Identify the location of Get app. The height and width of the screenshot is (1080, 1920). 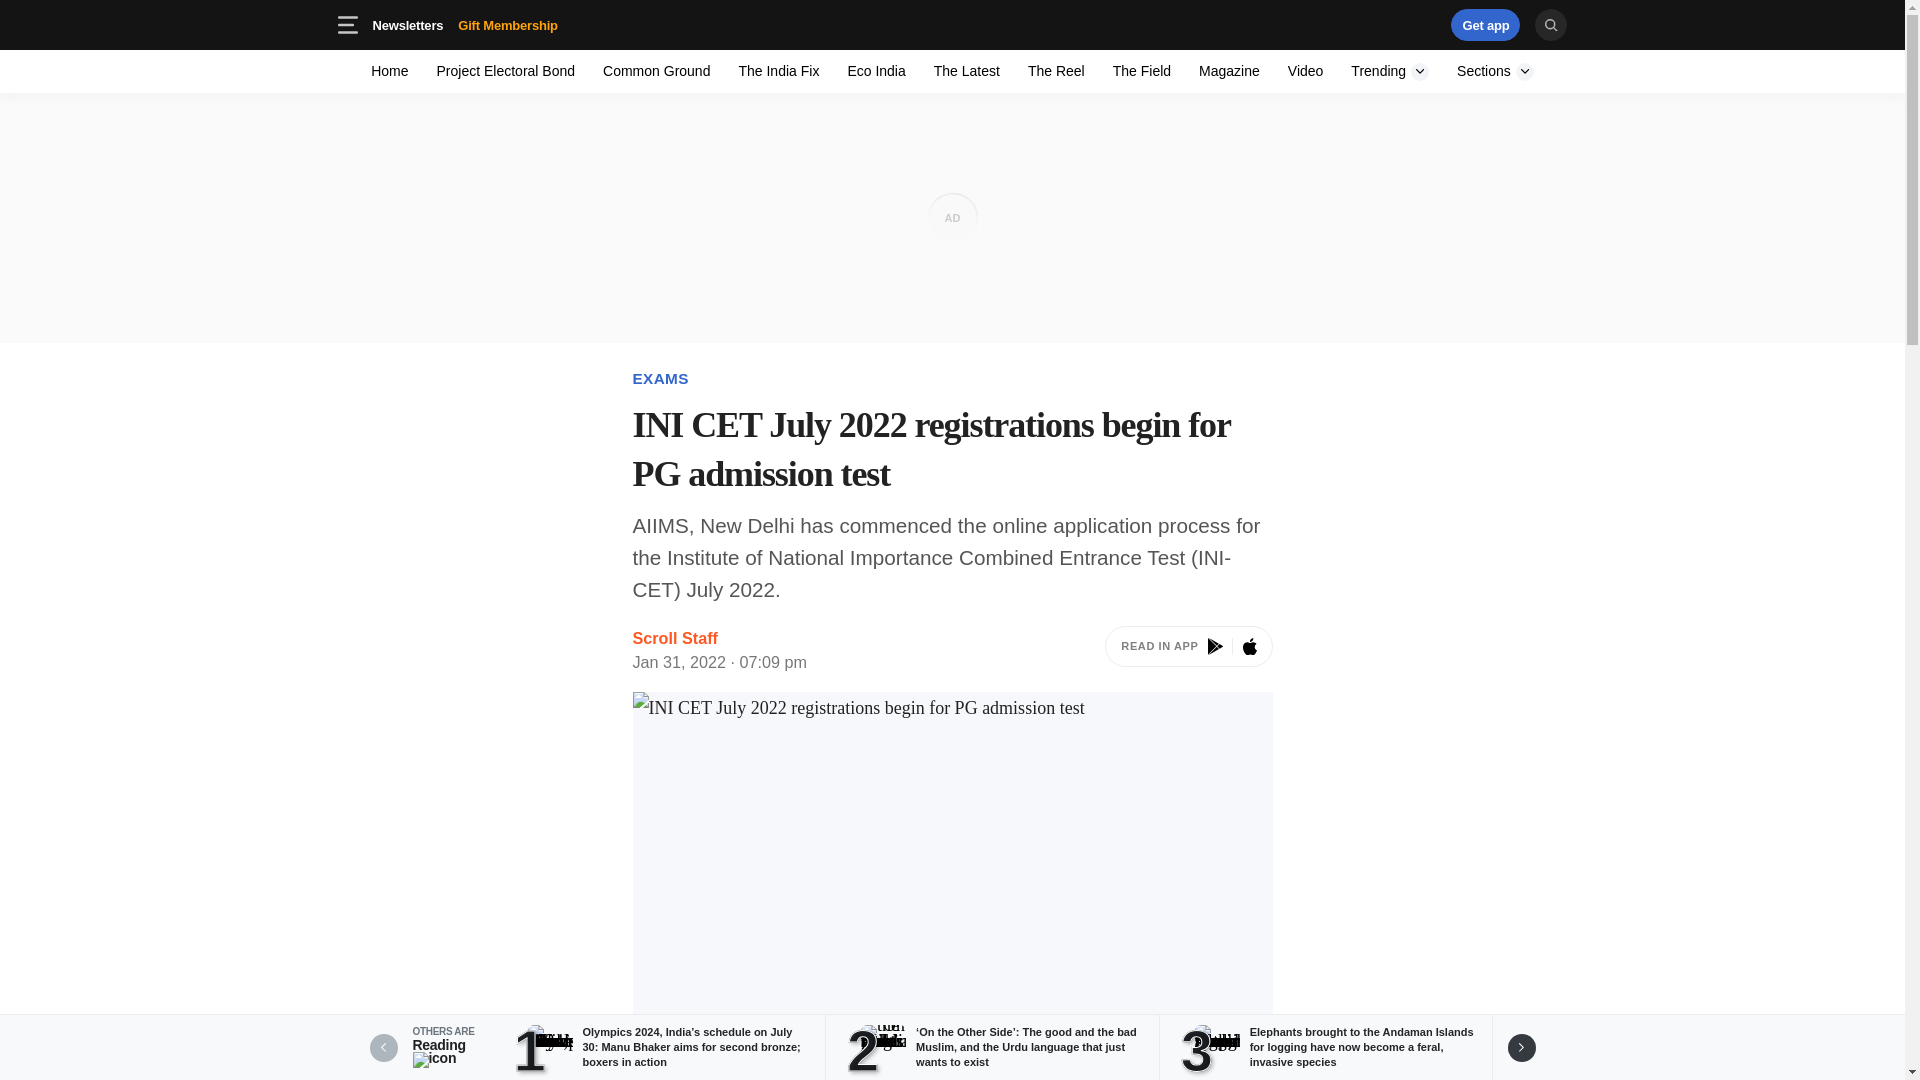
(1486, 24).